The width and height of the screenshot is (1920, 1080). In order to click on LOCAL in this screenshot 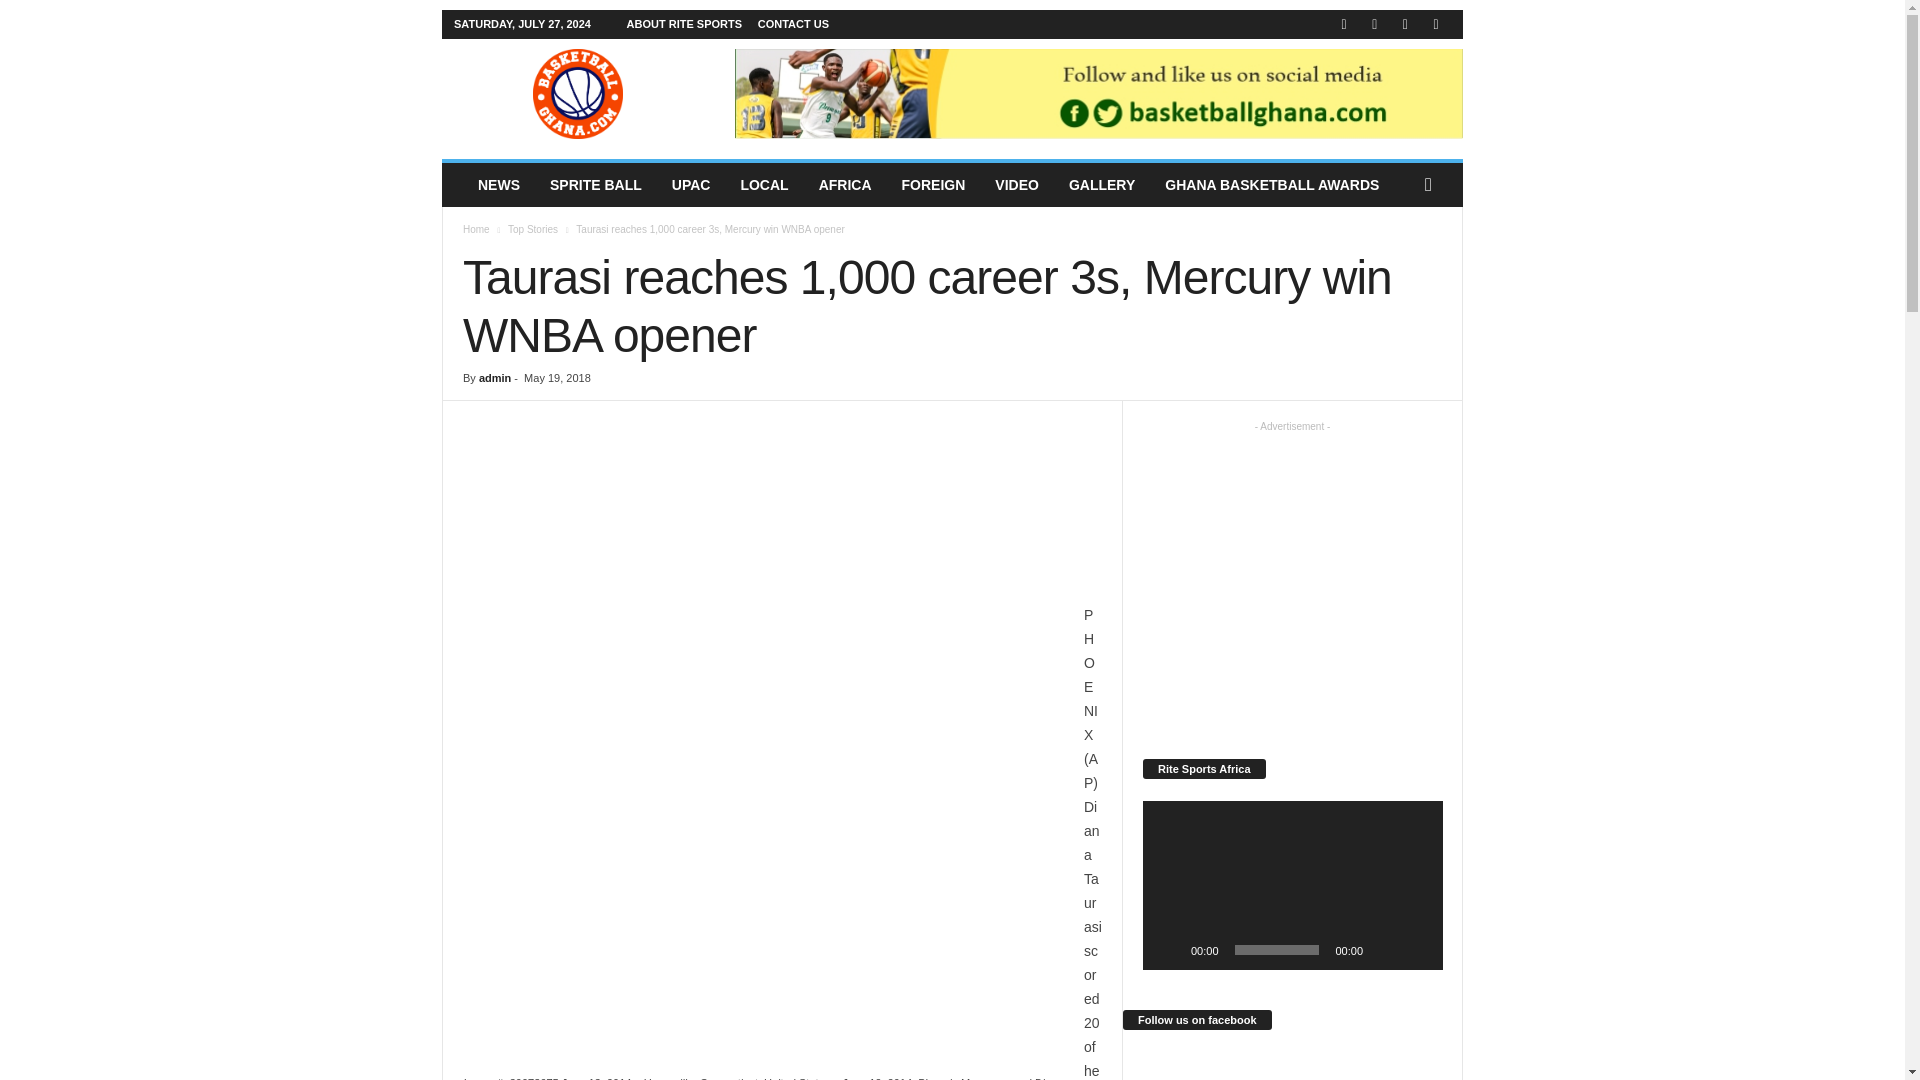, I will do `click(764, 185)`.